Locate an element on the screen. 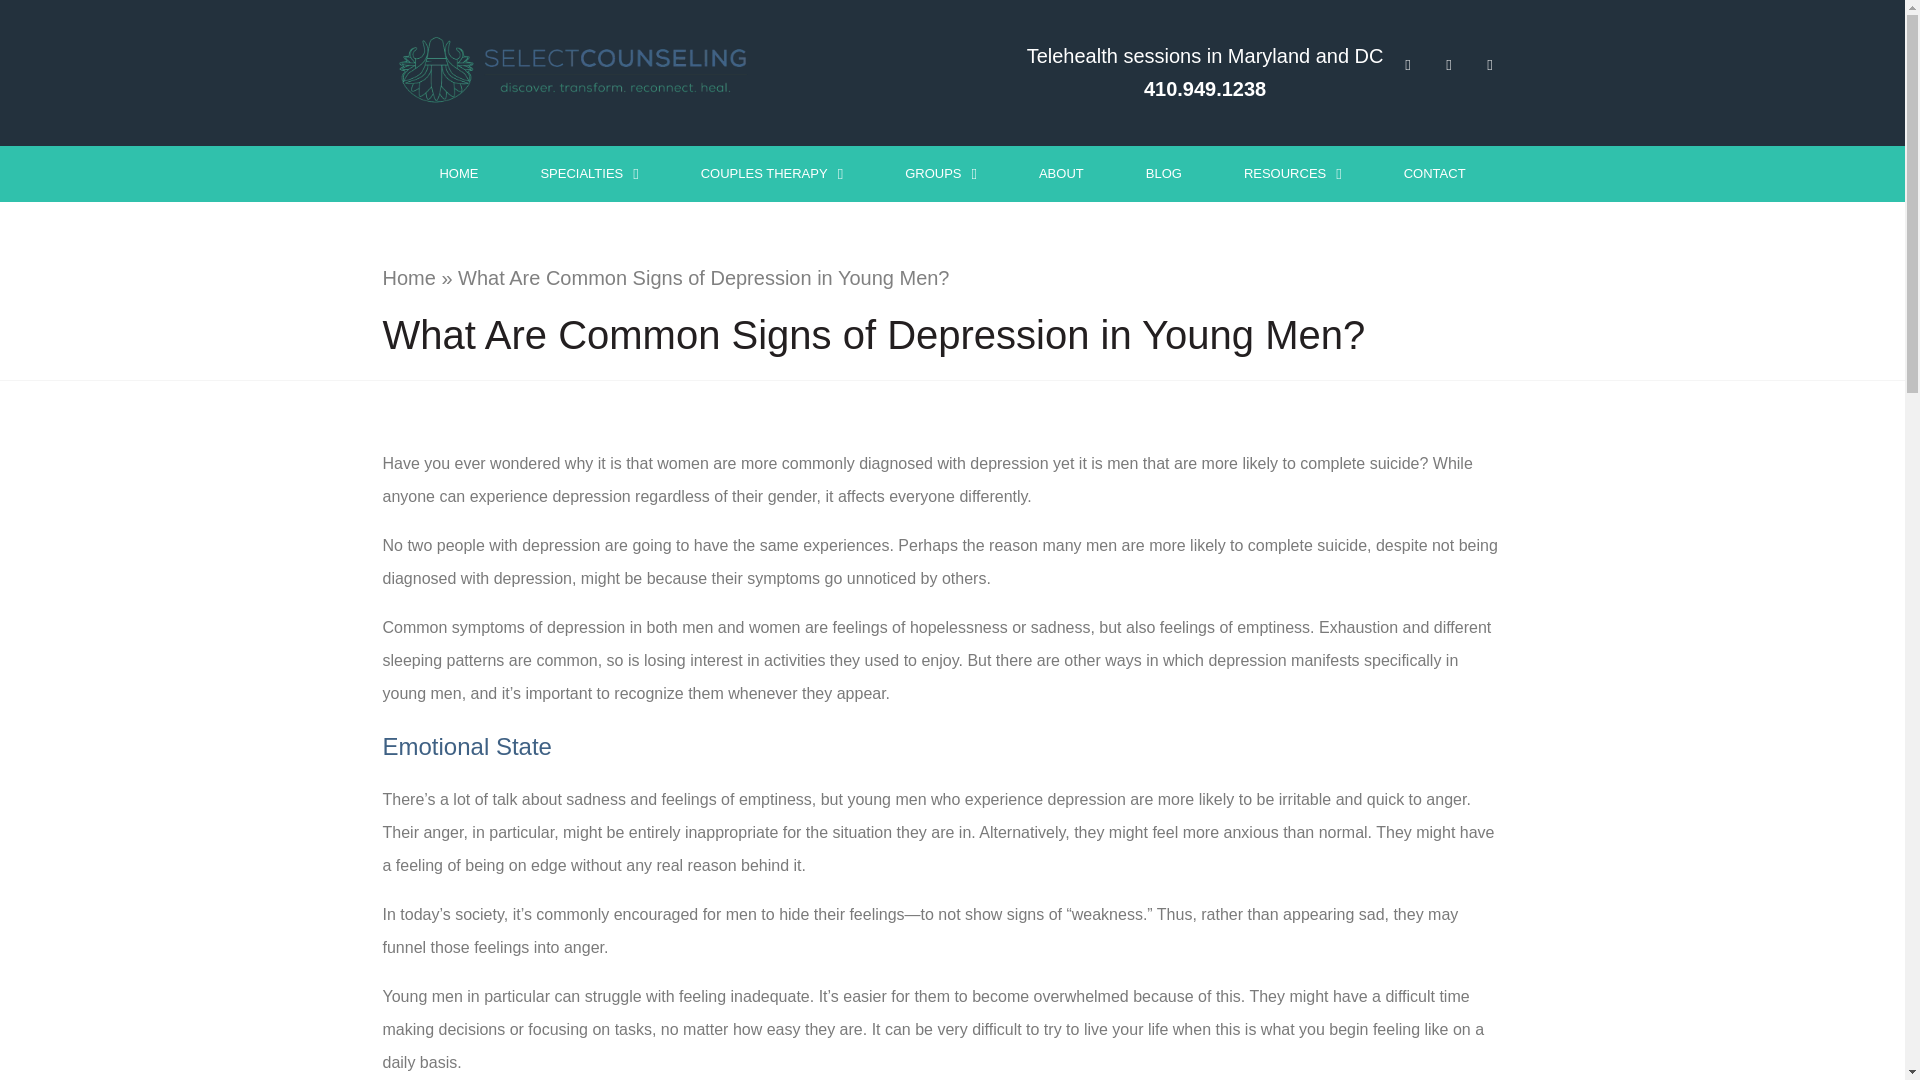 This screenshot has height=1080, width=1920. SPECIALTIES is located at coordinates (588, 173).